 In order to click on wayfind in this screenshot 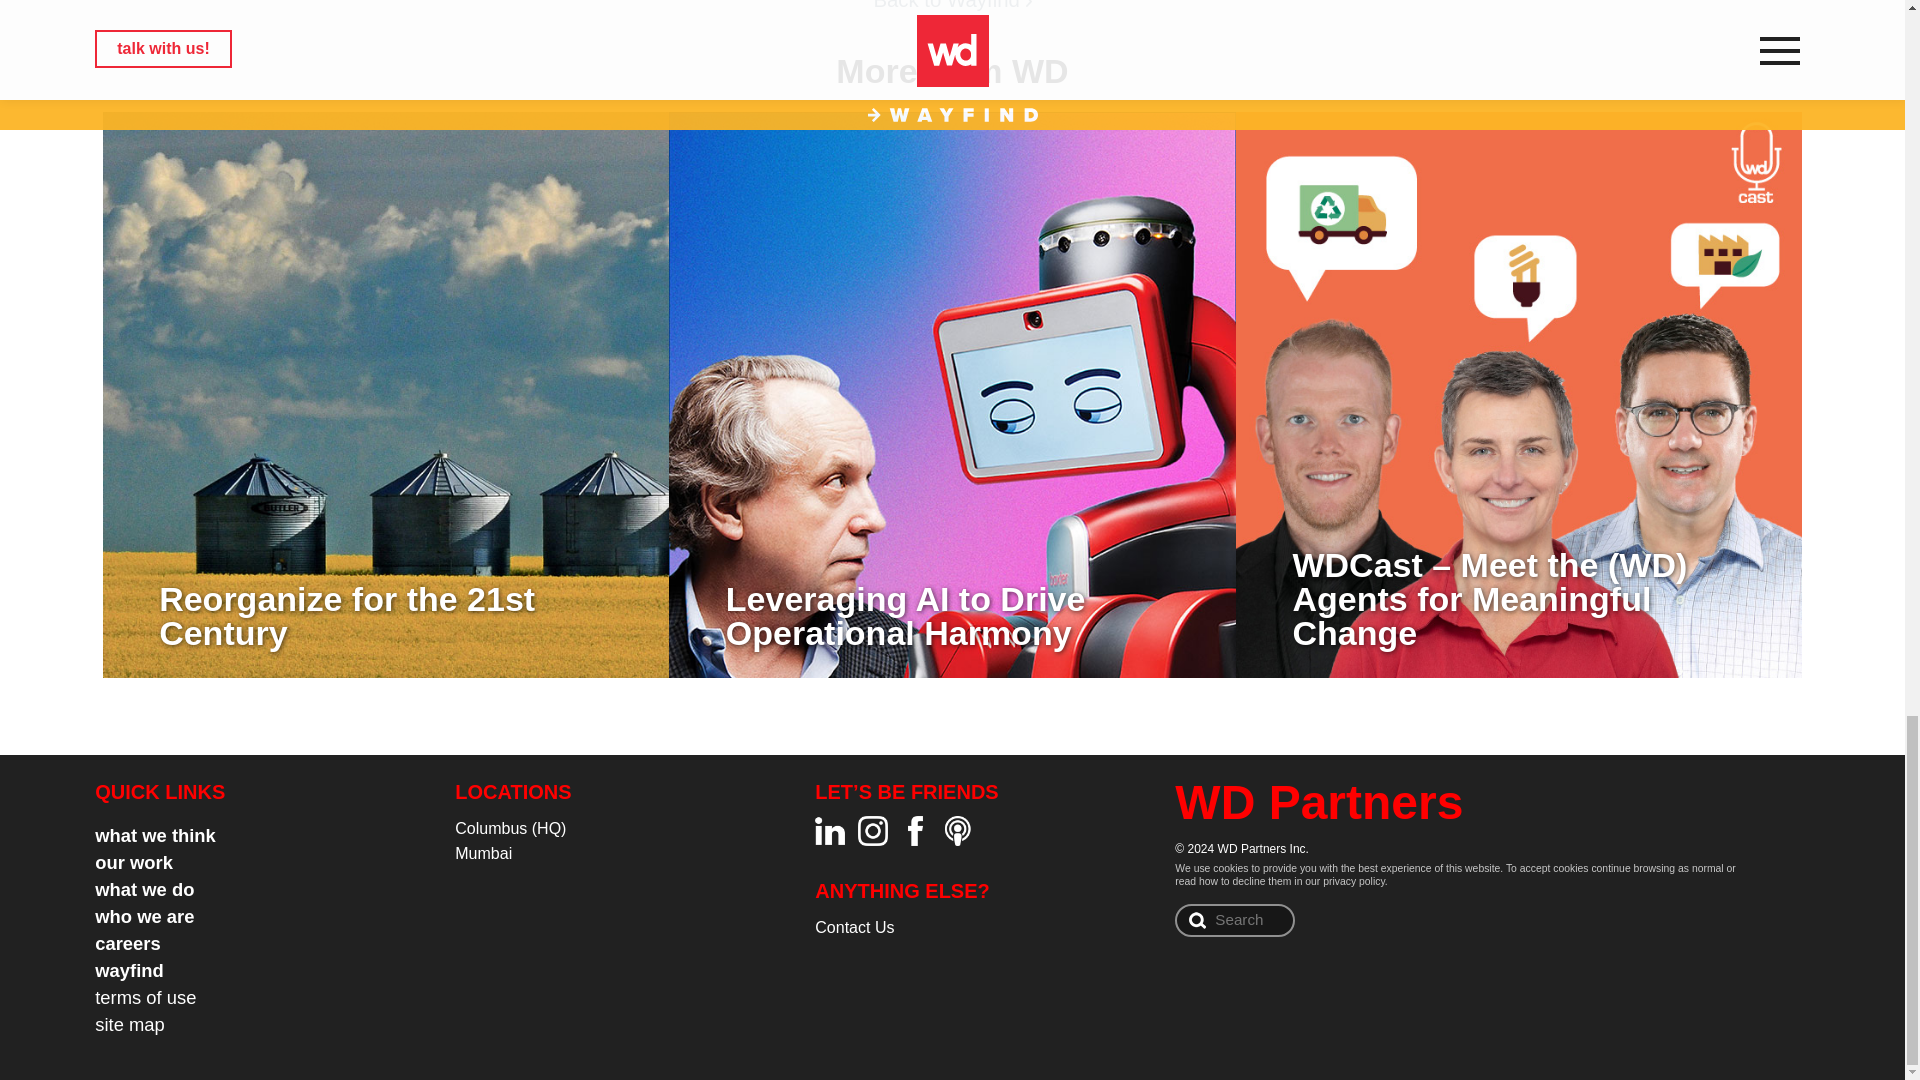, I will do `click(128, 970)`.